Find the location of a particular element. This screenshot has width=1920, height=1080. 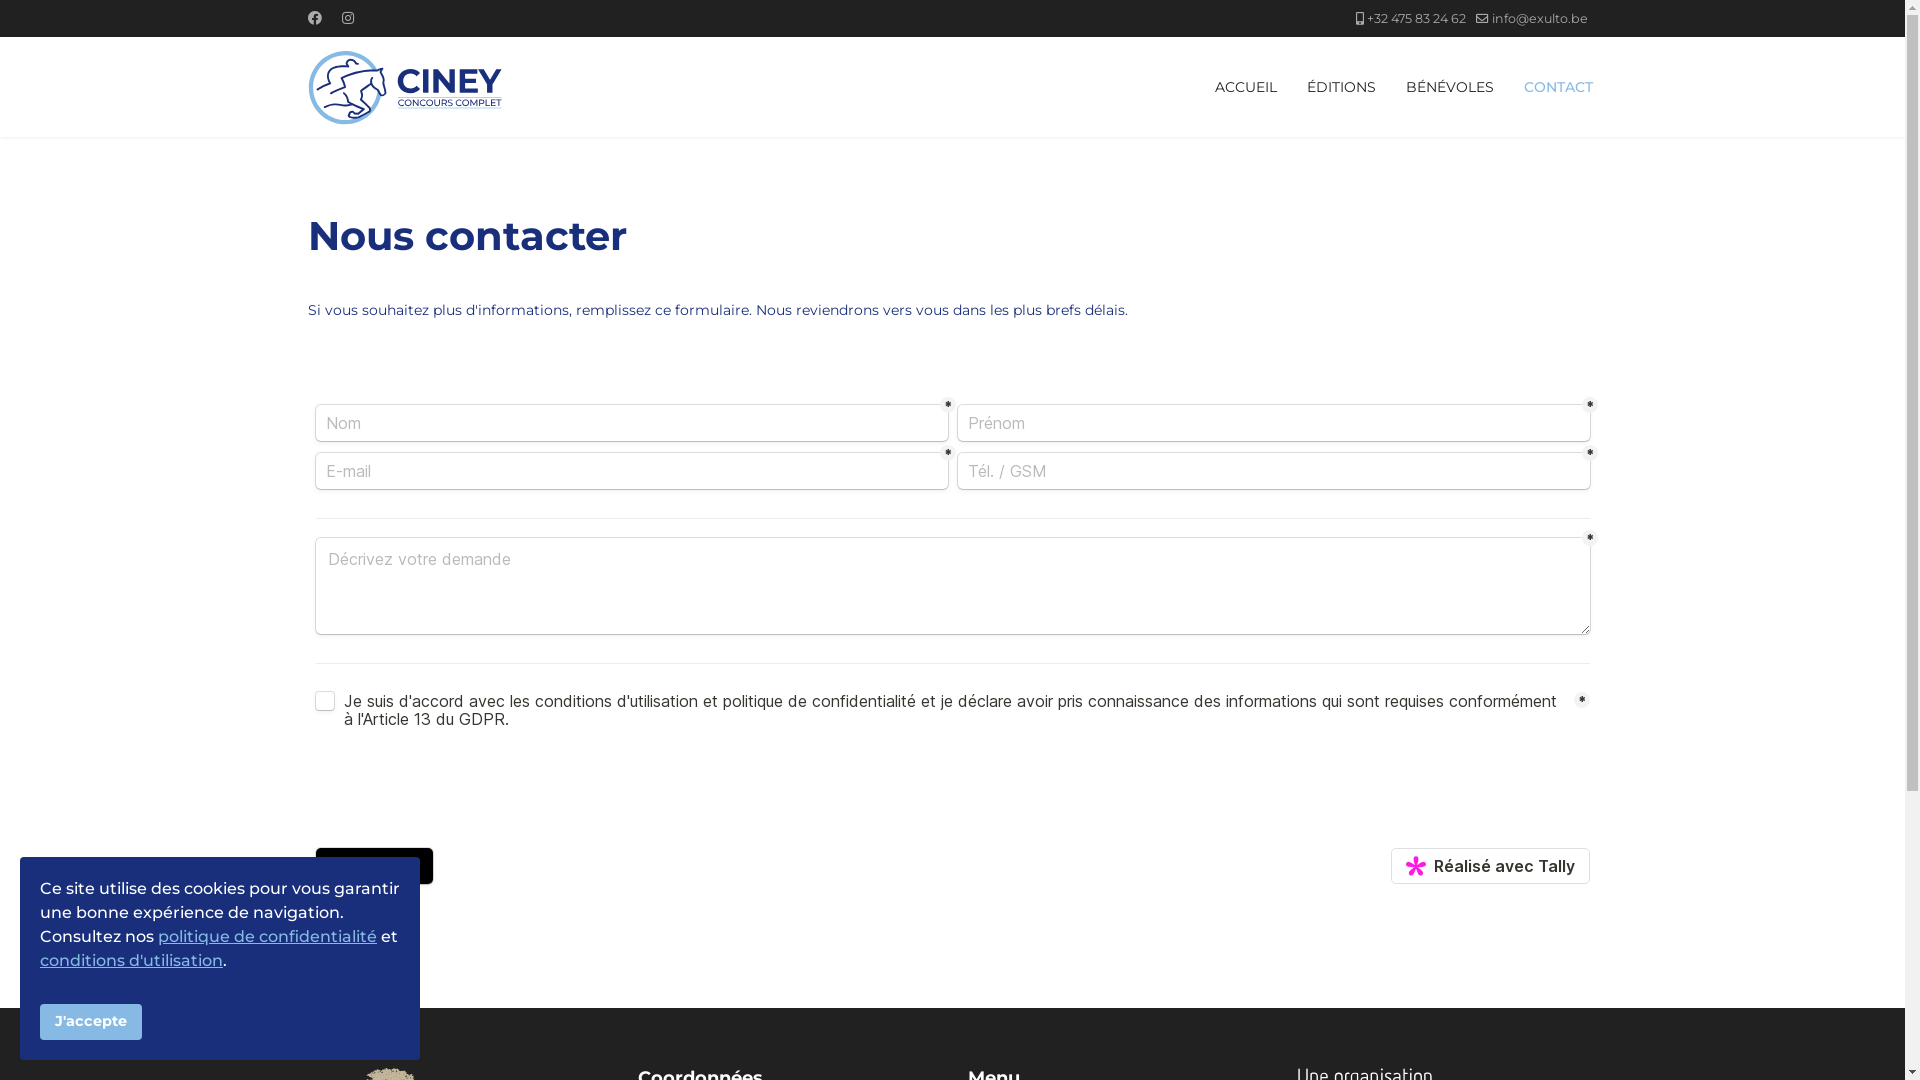

ACCUEIL is located at coordinates (1246, 87).